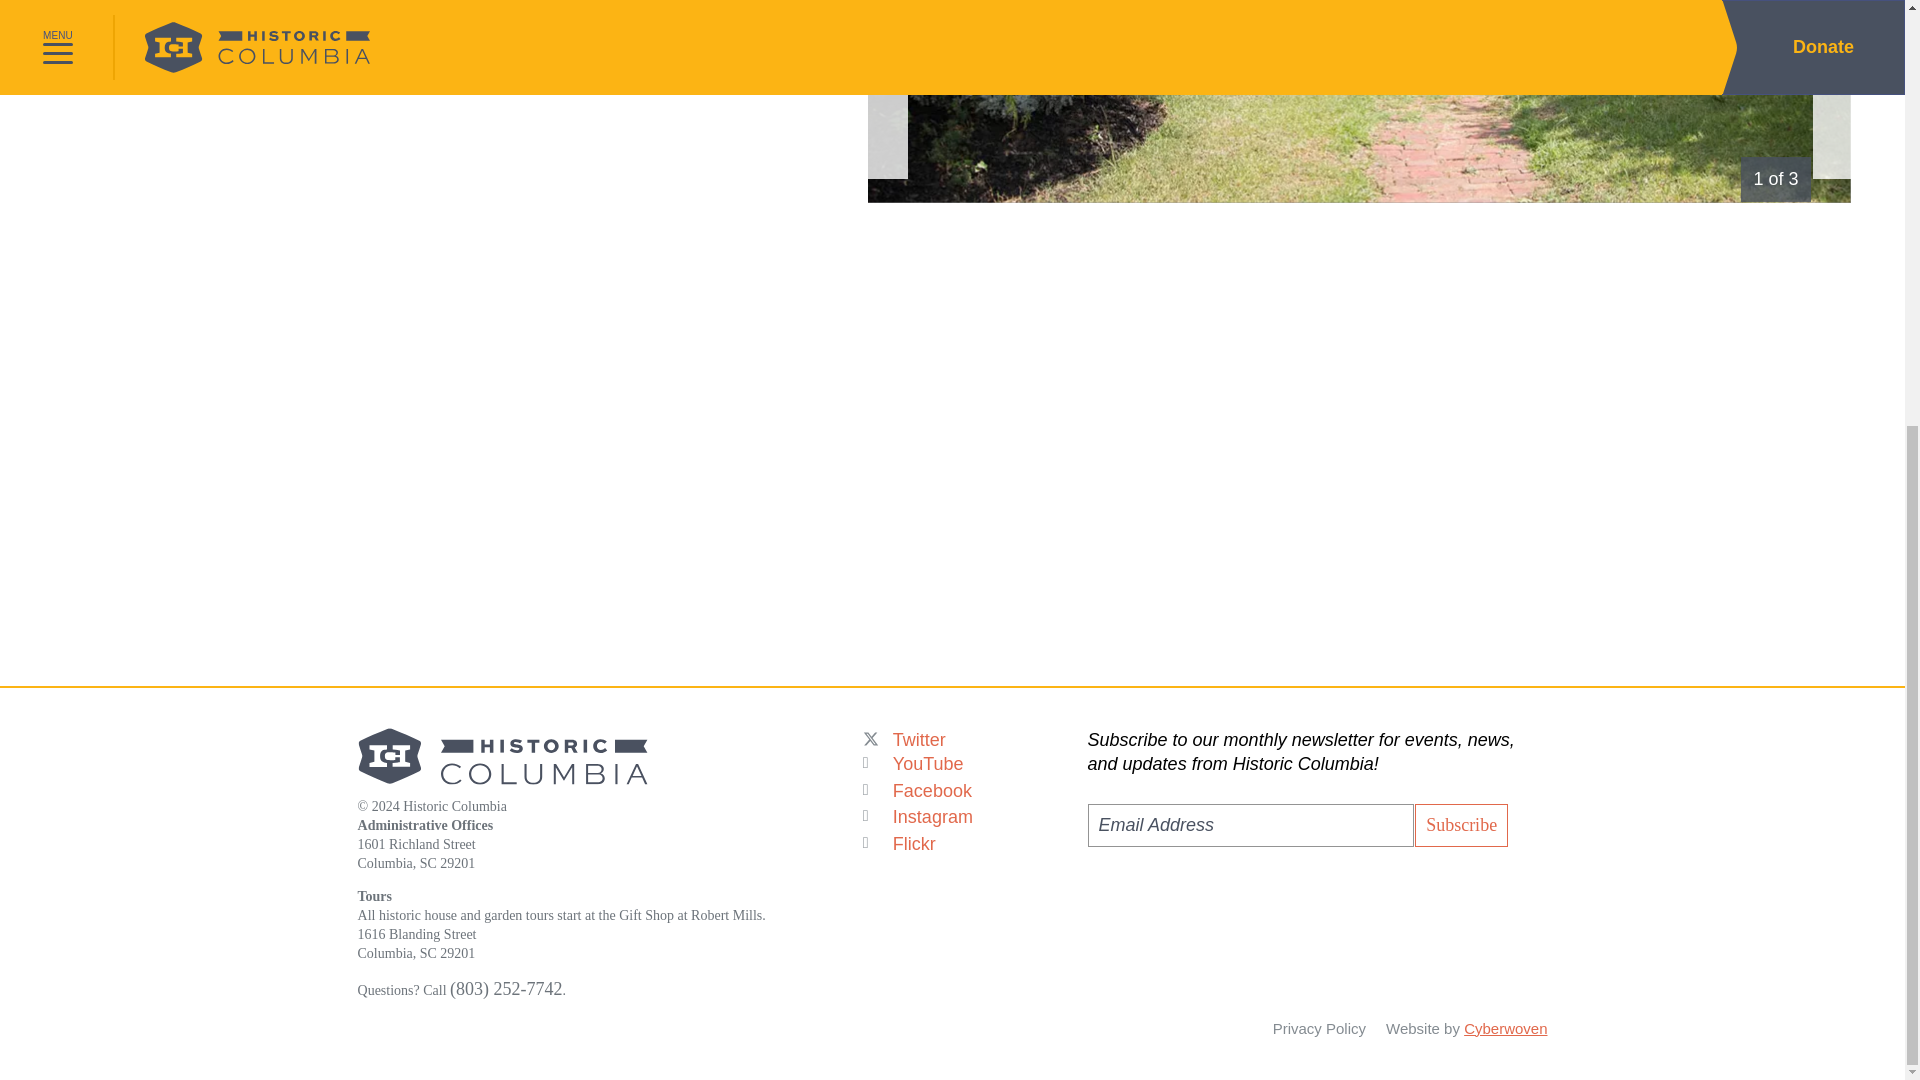 The width and height of the screenshot is (1920, 1080). Describe the element at coordinates (1461, 824) in the screenshot. I see `Subscribe` at that location.